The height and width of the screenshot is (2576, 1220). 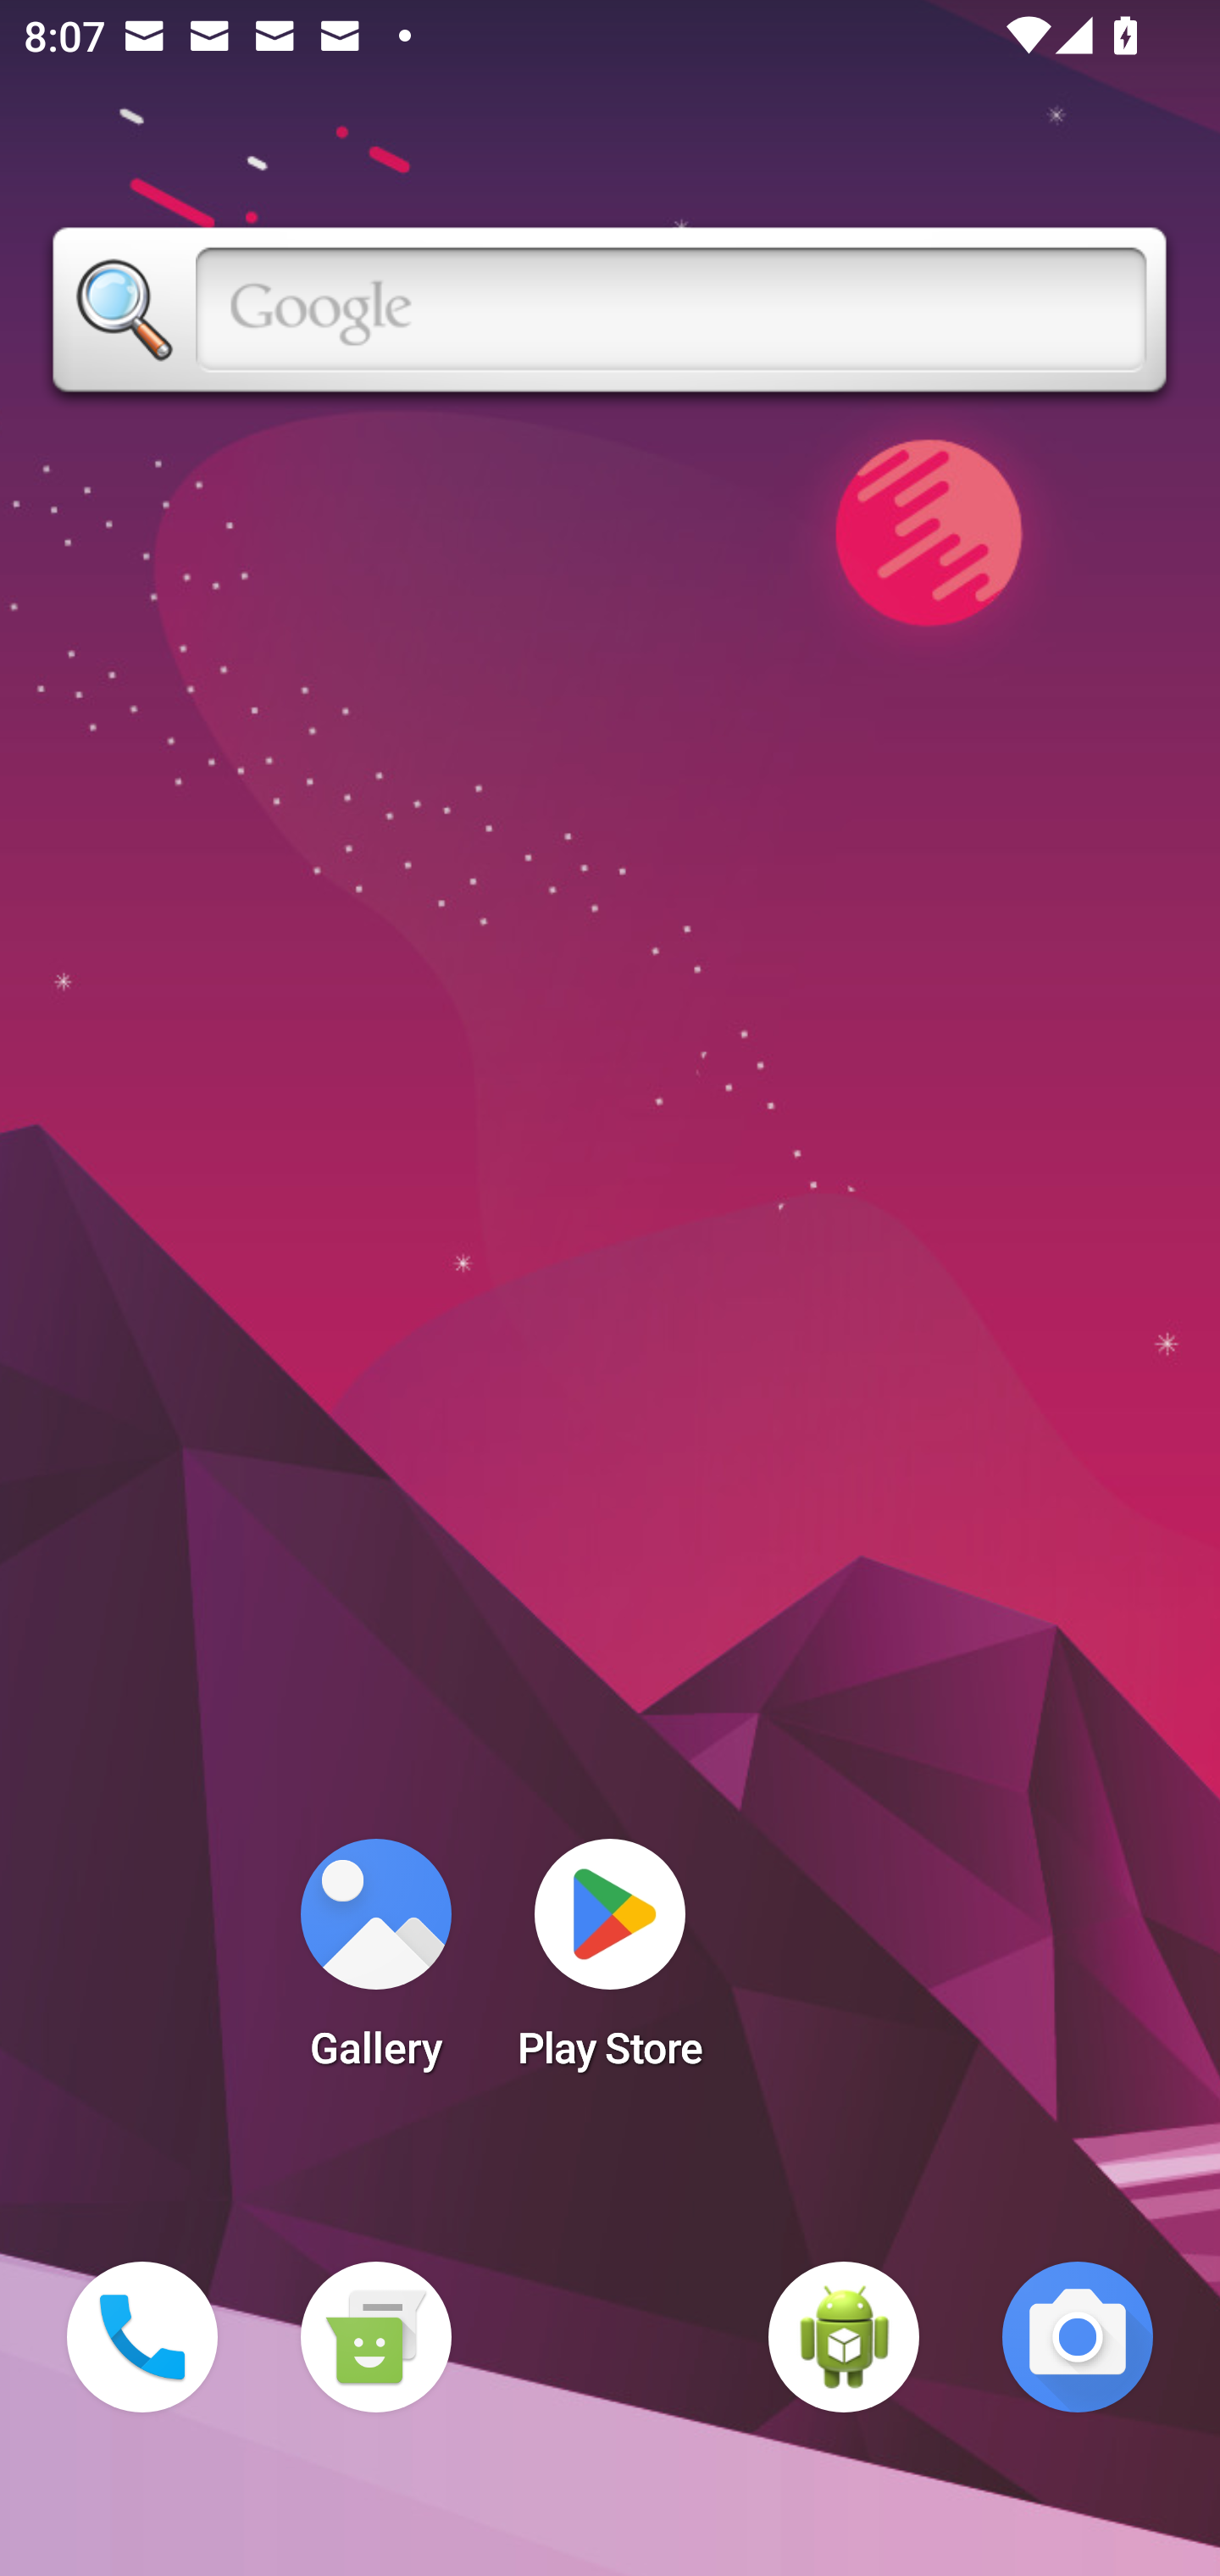 What do you see at coordinates (1078, 2337) in the screenshot?
I see `Camera` at bounding box center [1078, 2337].